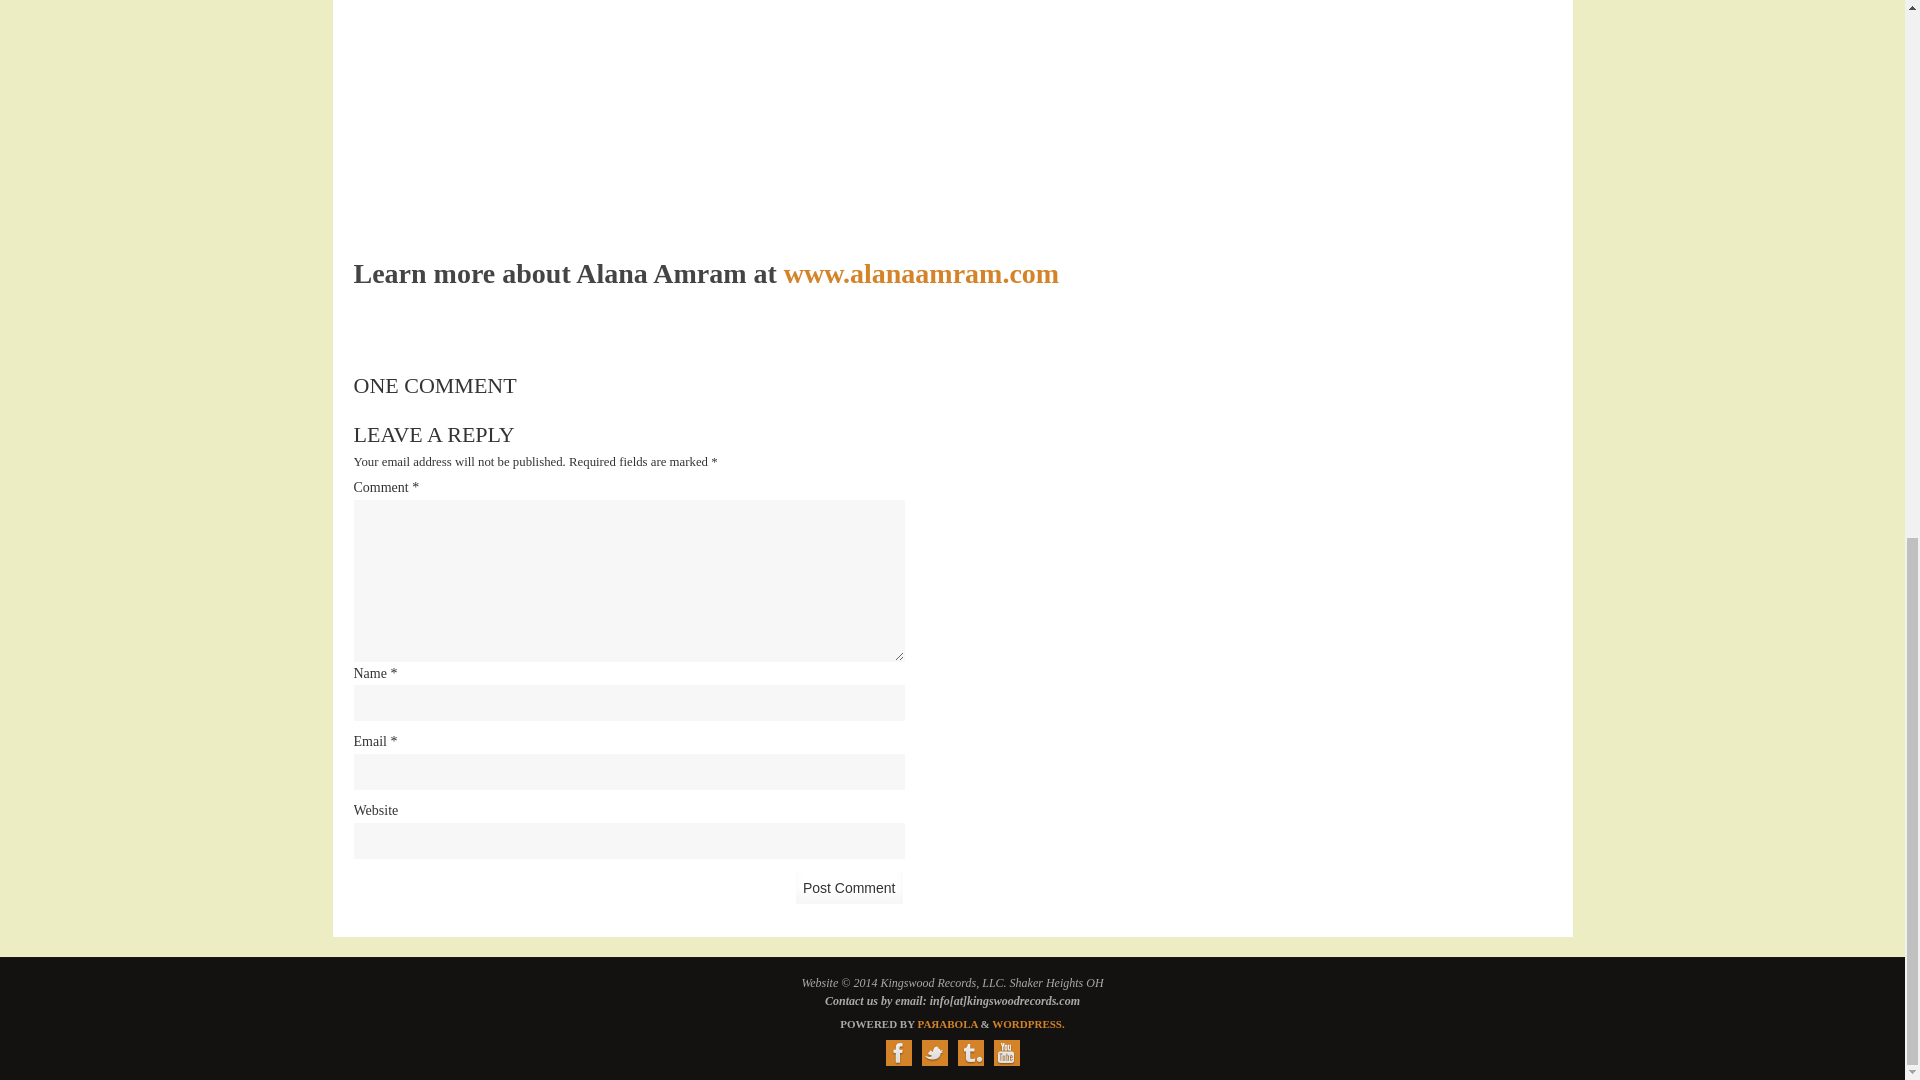 Image resolution: width=1920 pixels, height=1080 pixels. I want to click on YouTube, so click(1006, 1052).